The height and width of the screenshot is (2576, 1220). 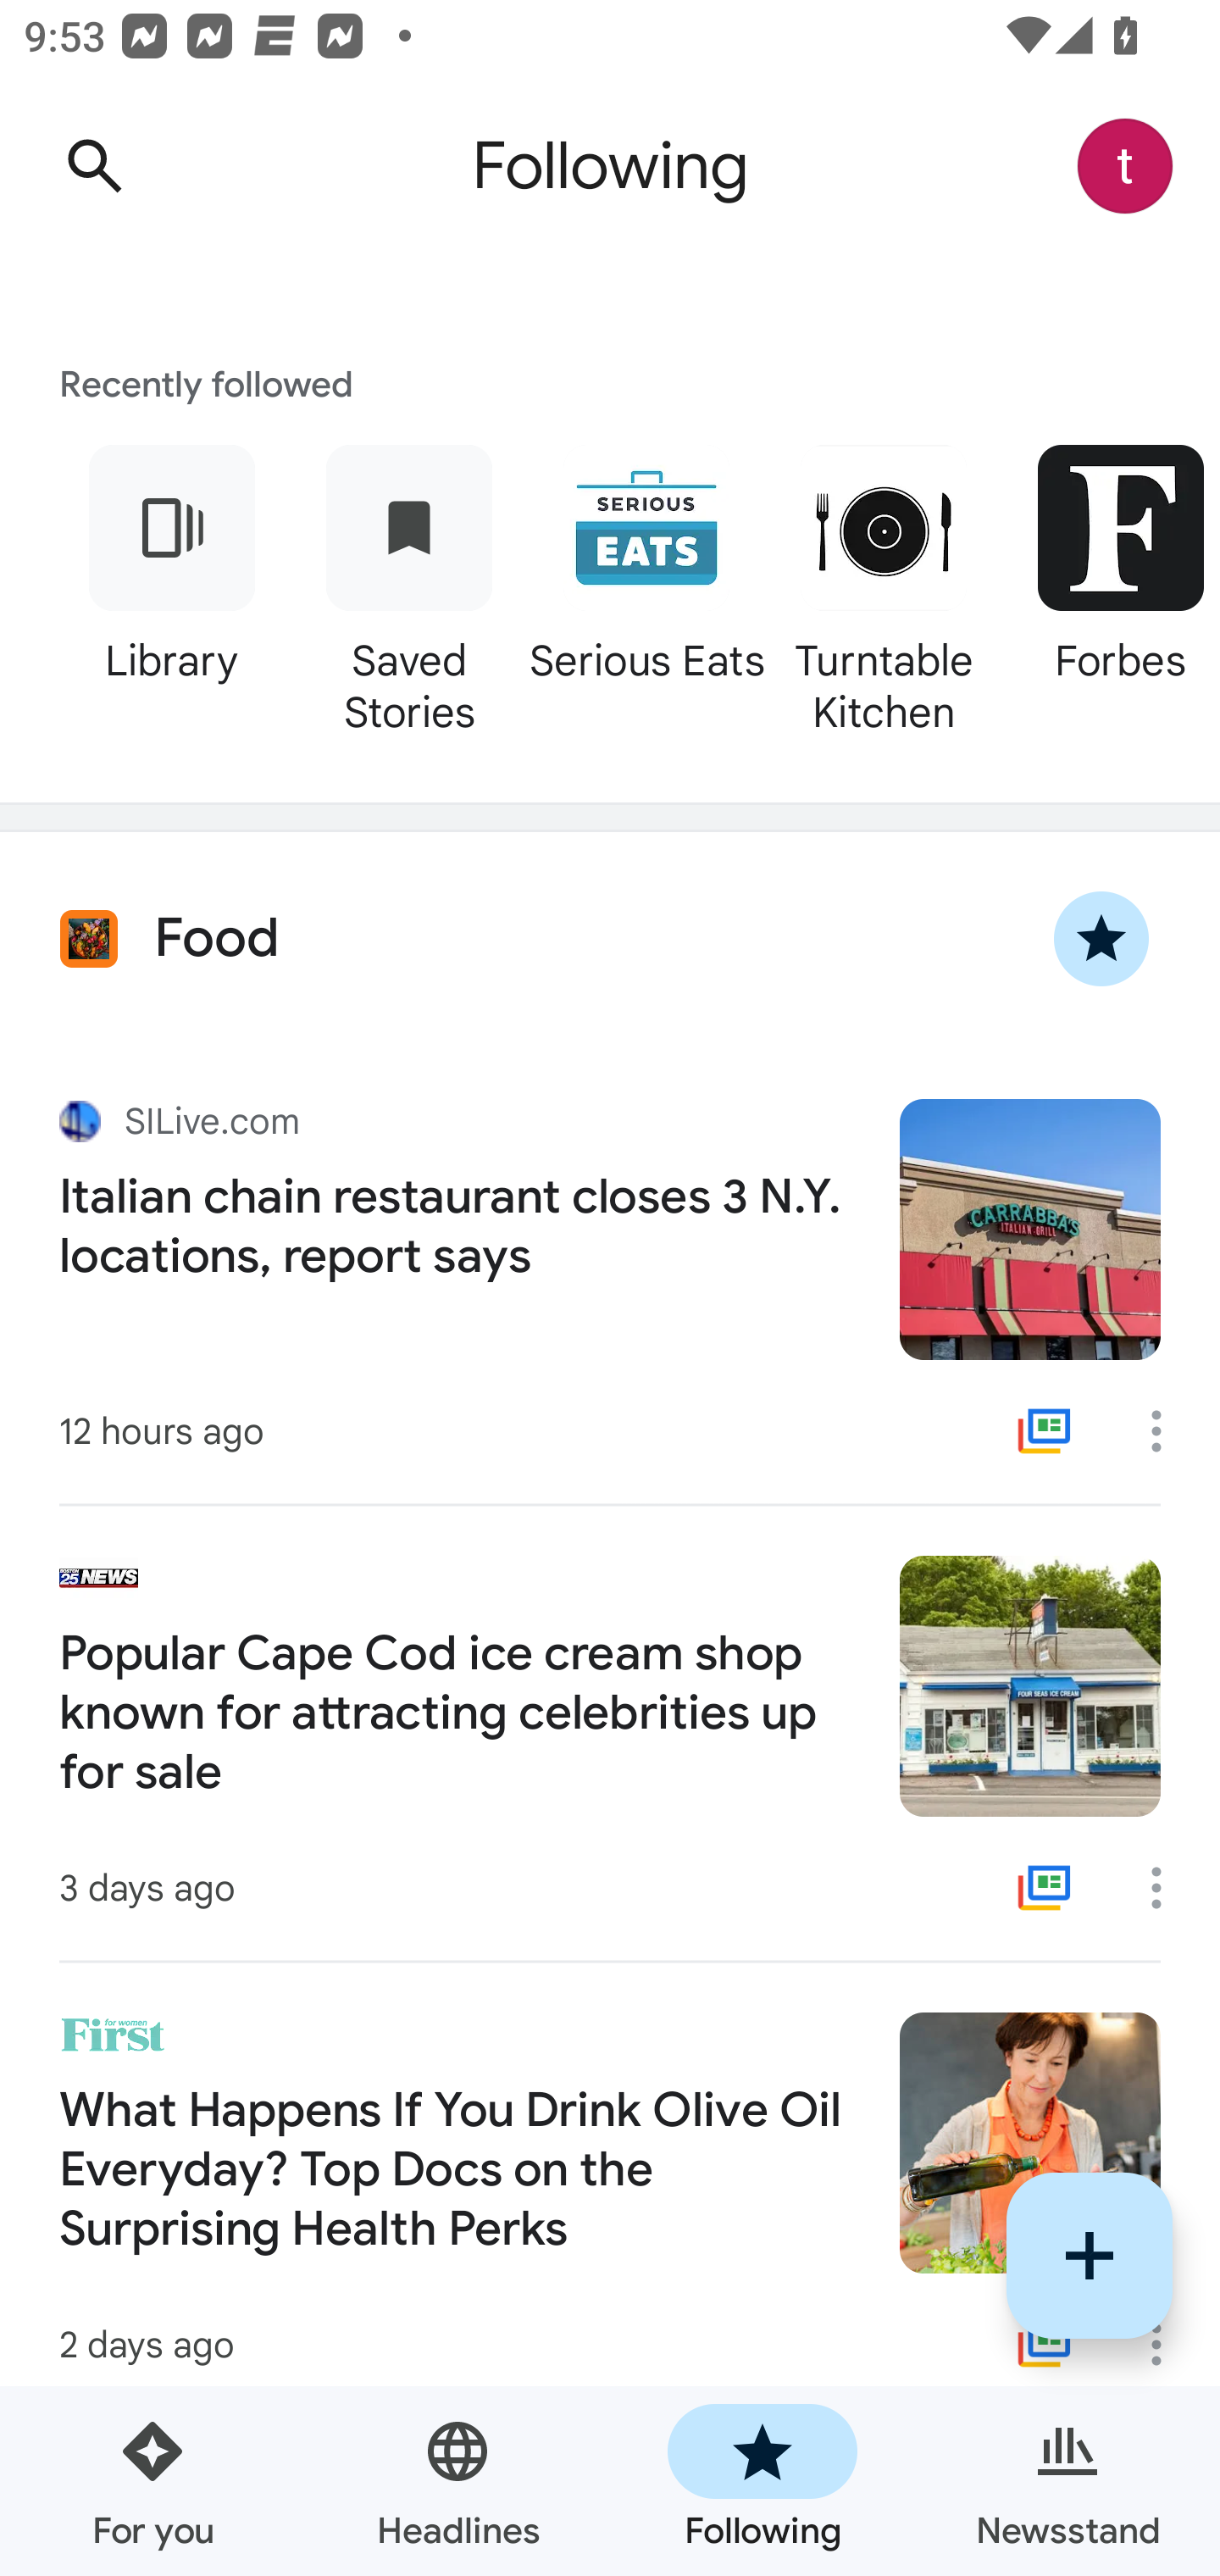 I want to click on For you, so click(x=152, y=2481).